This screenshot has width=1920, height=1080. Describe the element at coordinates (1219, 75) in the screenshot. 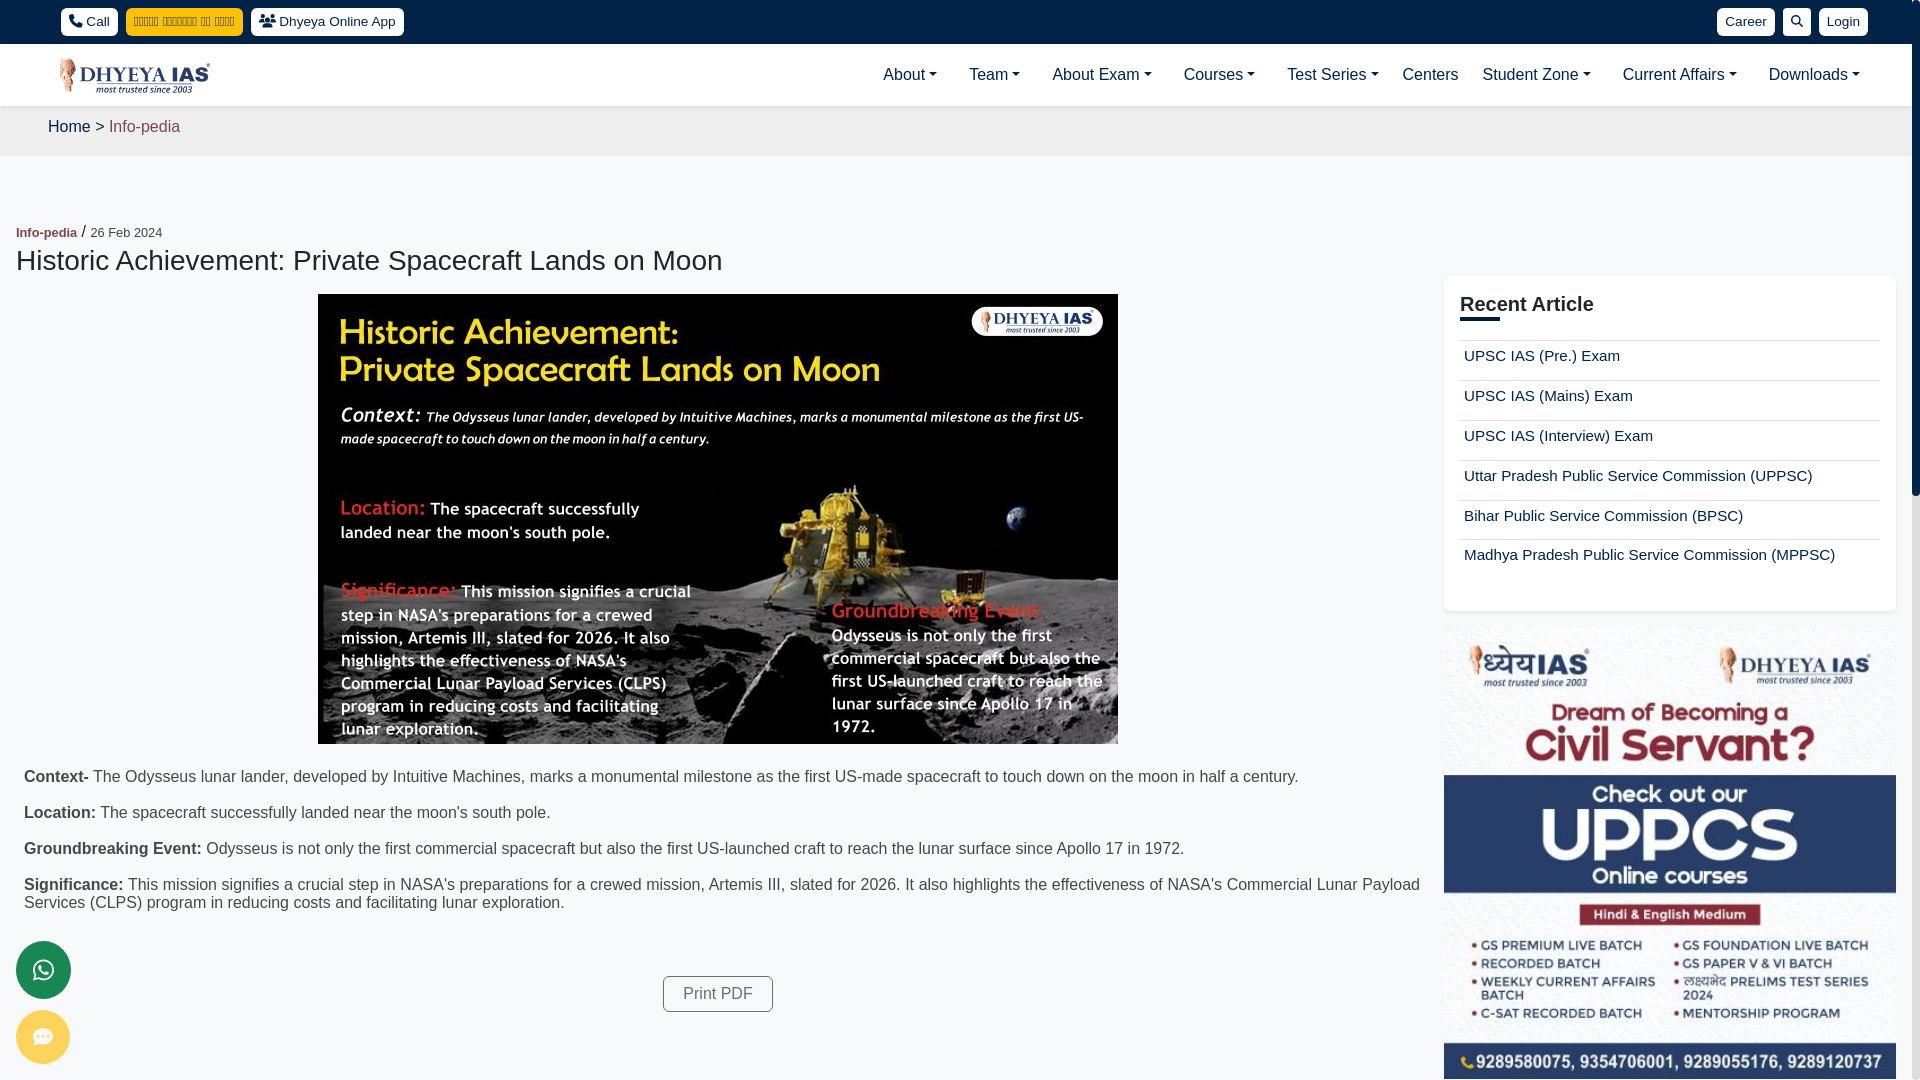

I see `Courses` at that location.